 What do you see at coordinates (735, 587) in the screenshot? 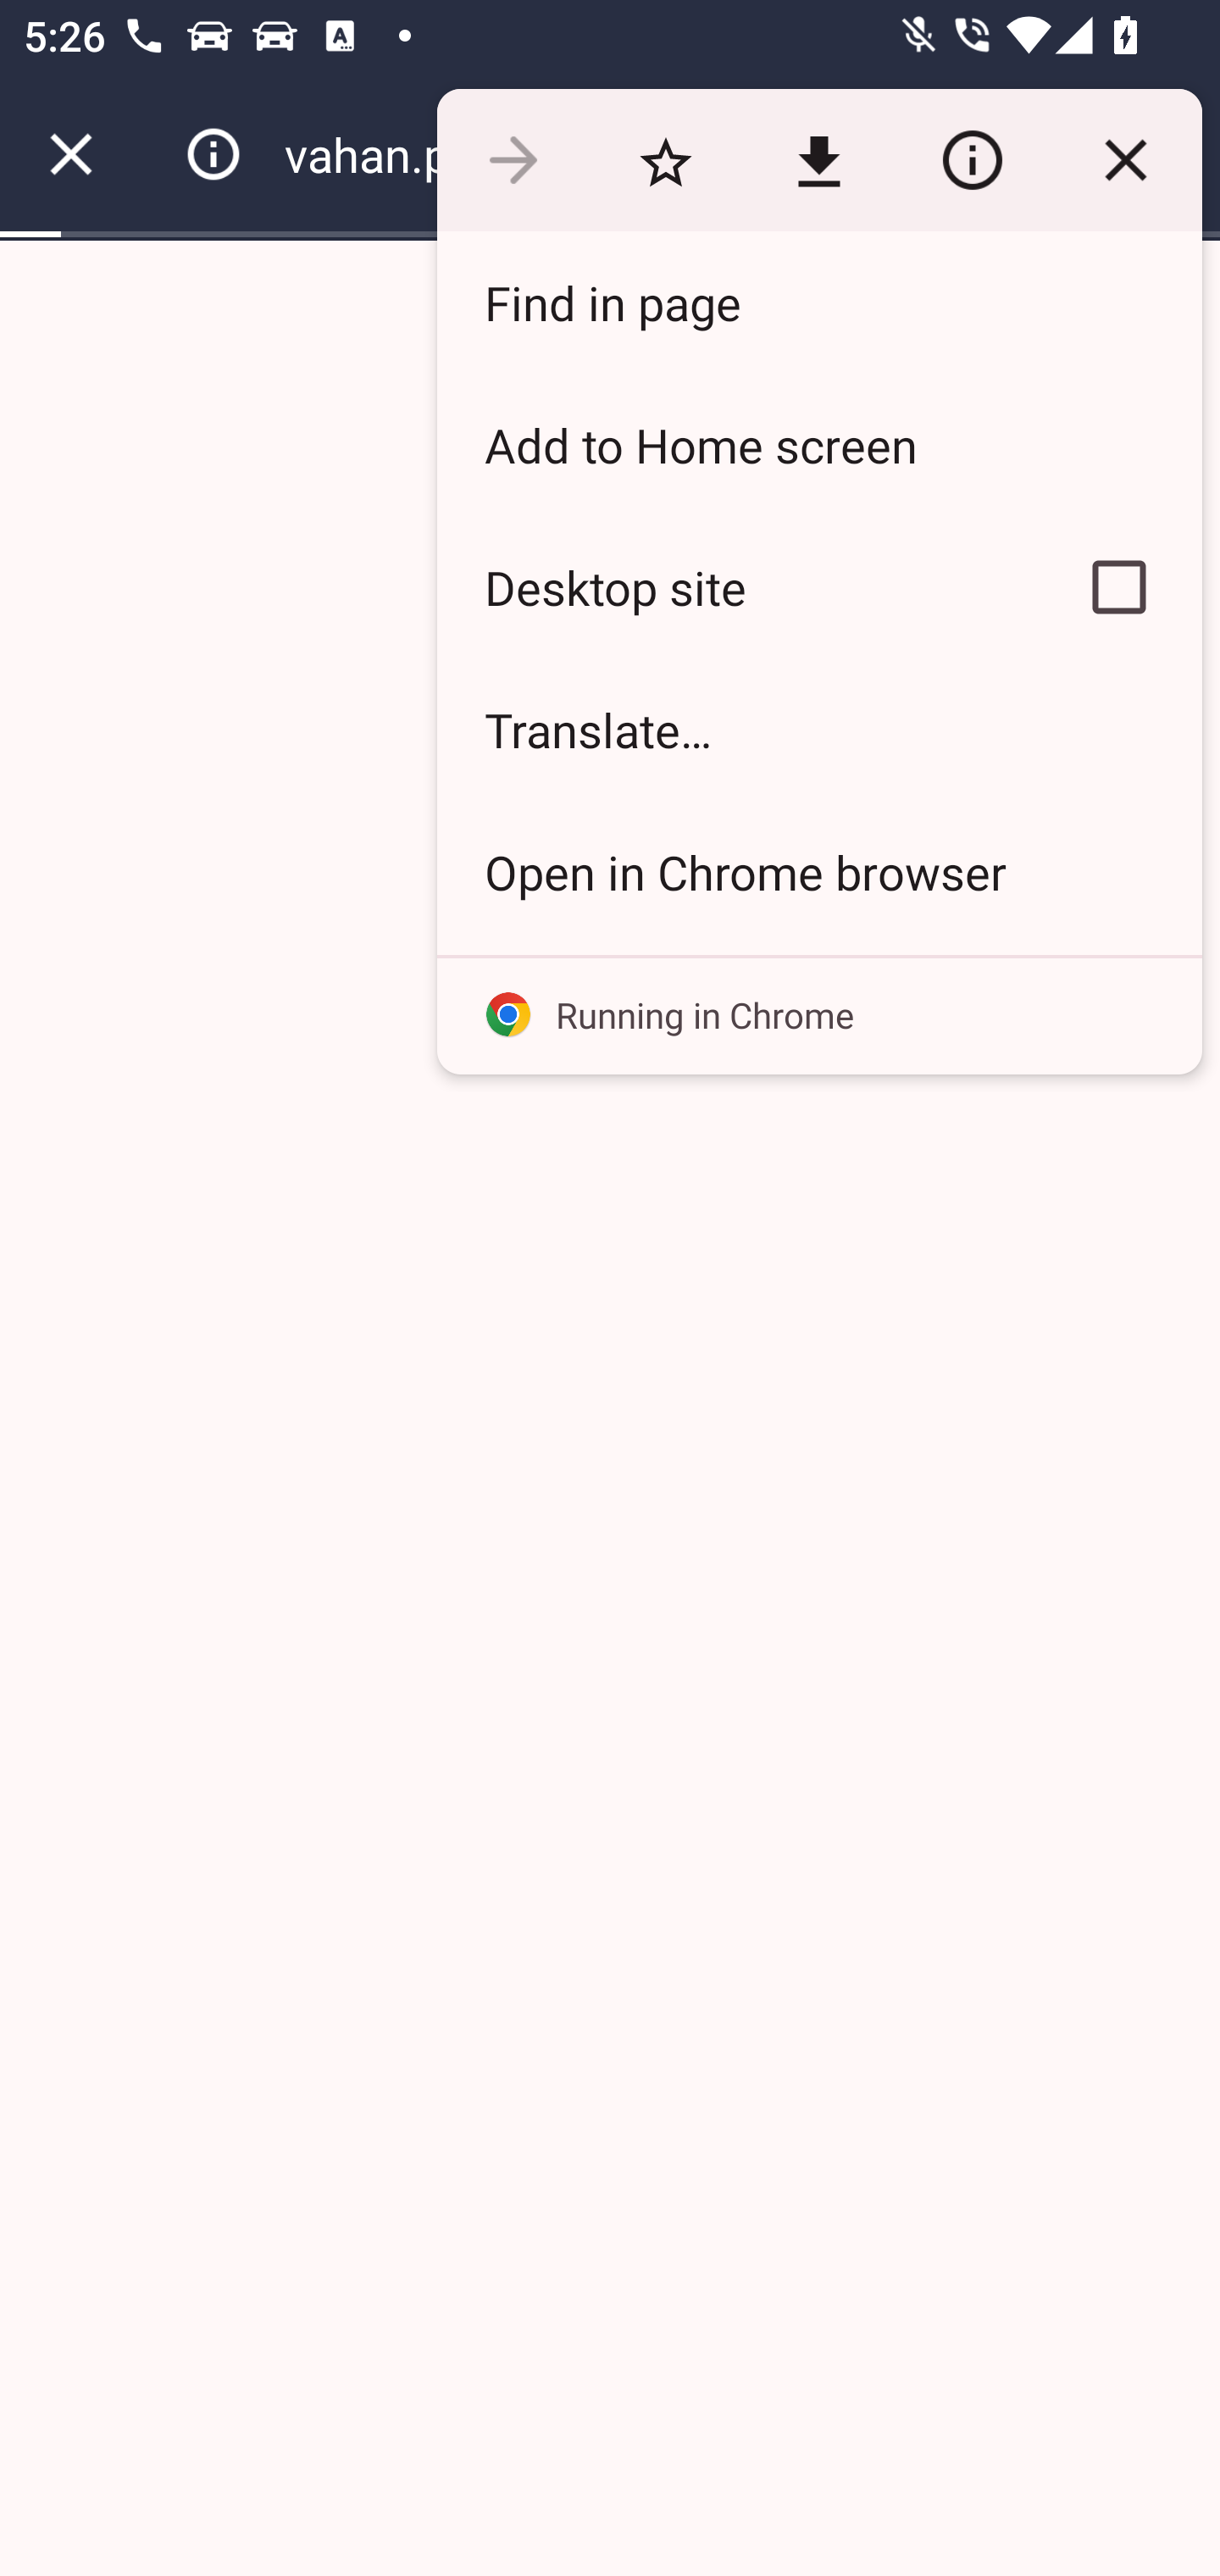
I see `Desktop site Turn on Request desktop site` at bounding box center [735, 587].